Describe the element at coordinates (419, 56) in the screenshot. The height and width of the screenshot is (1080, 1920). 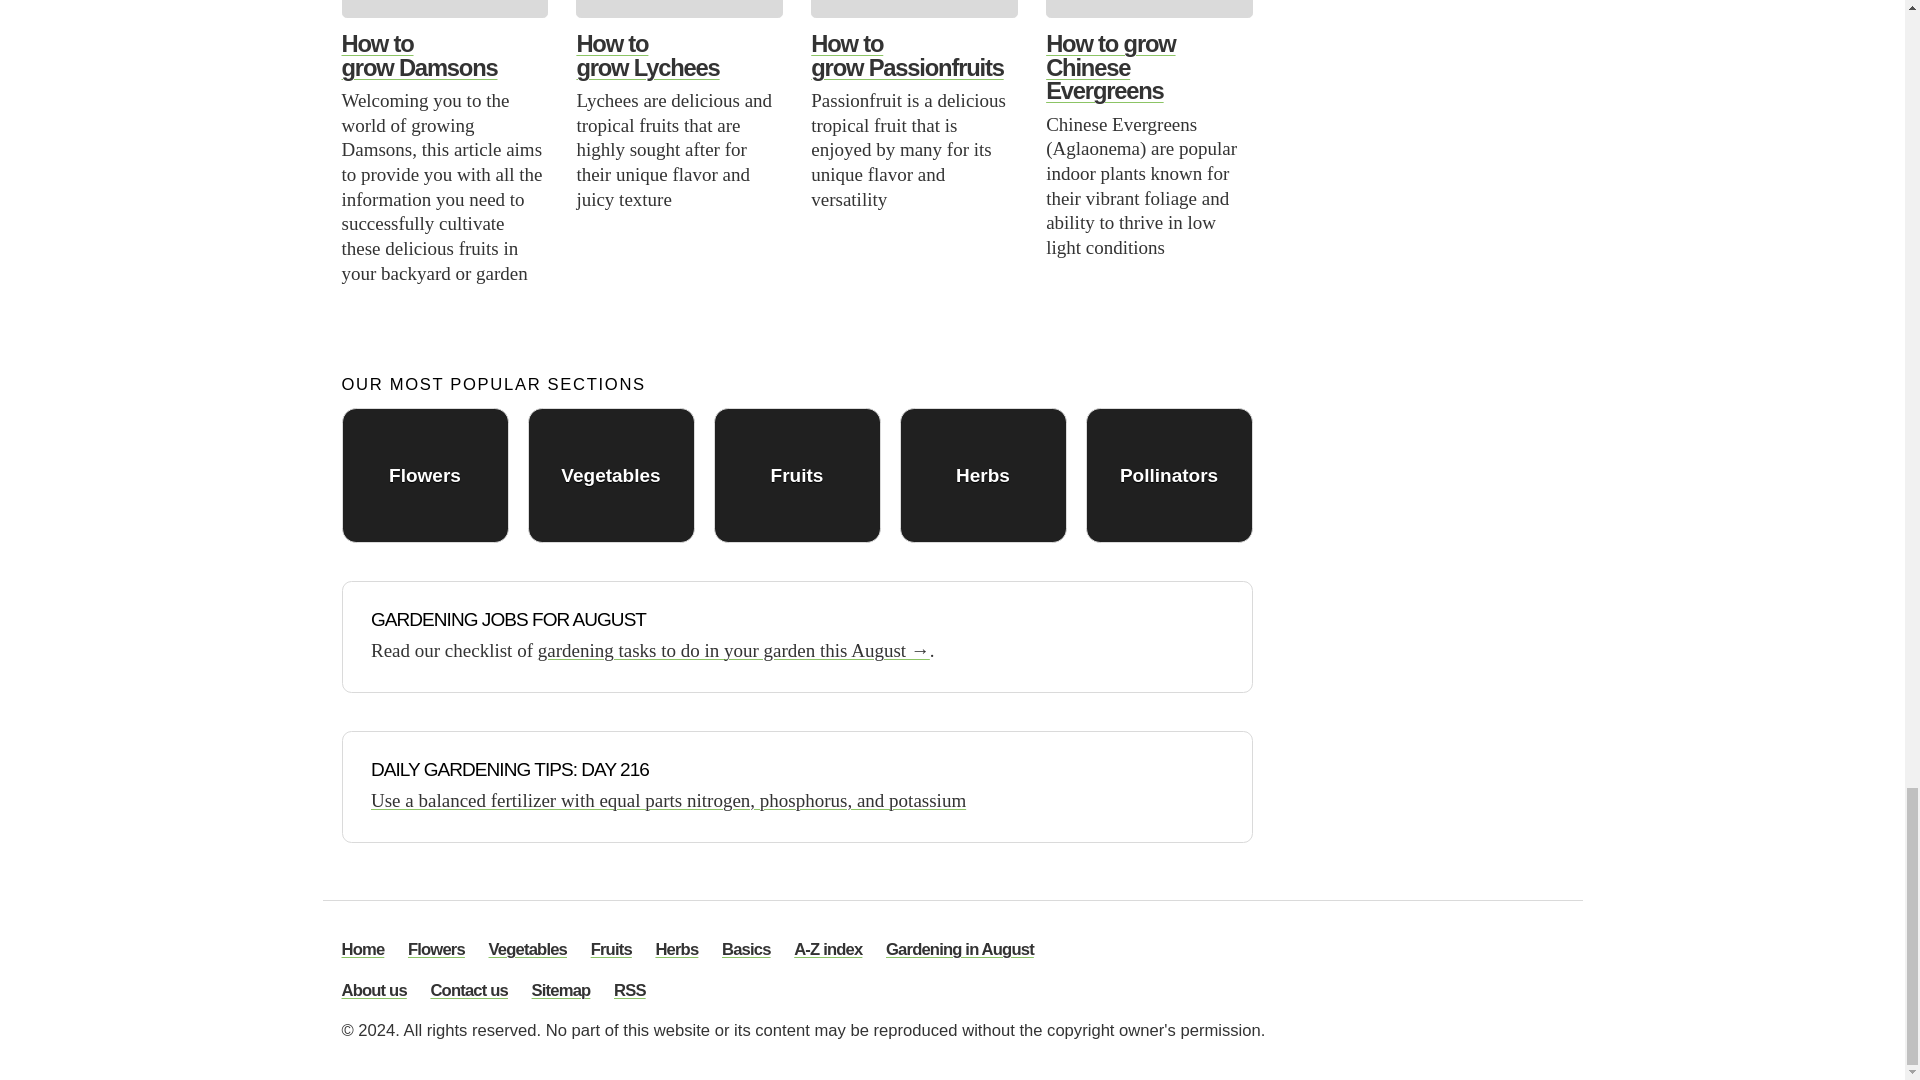
I see `How to grow Damsons` at that location.